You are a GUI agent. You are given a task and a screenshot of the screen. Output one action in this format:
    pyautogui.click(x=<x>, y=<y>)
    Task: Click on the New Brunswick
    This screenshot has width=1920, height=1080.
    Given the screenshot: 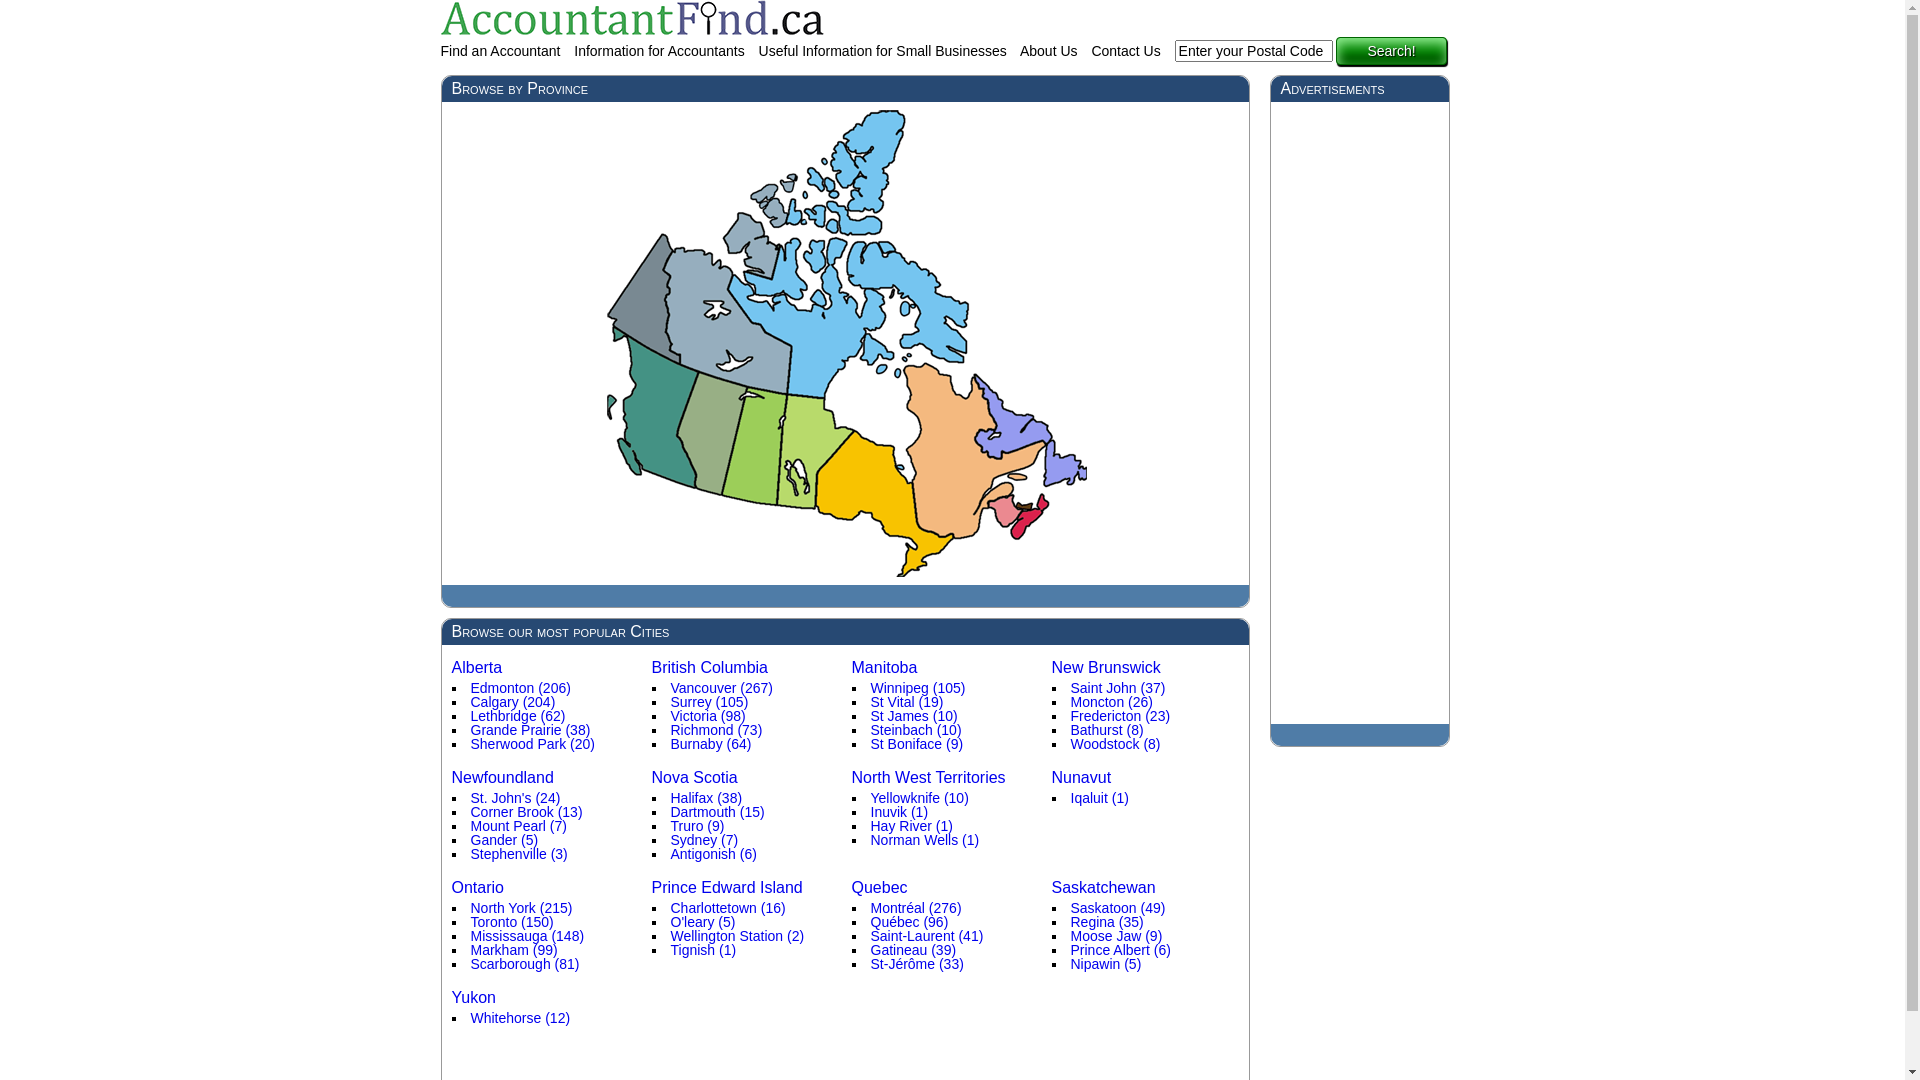 What is the action you would take?
    pyautogui.click(x=1106, y=670)
    